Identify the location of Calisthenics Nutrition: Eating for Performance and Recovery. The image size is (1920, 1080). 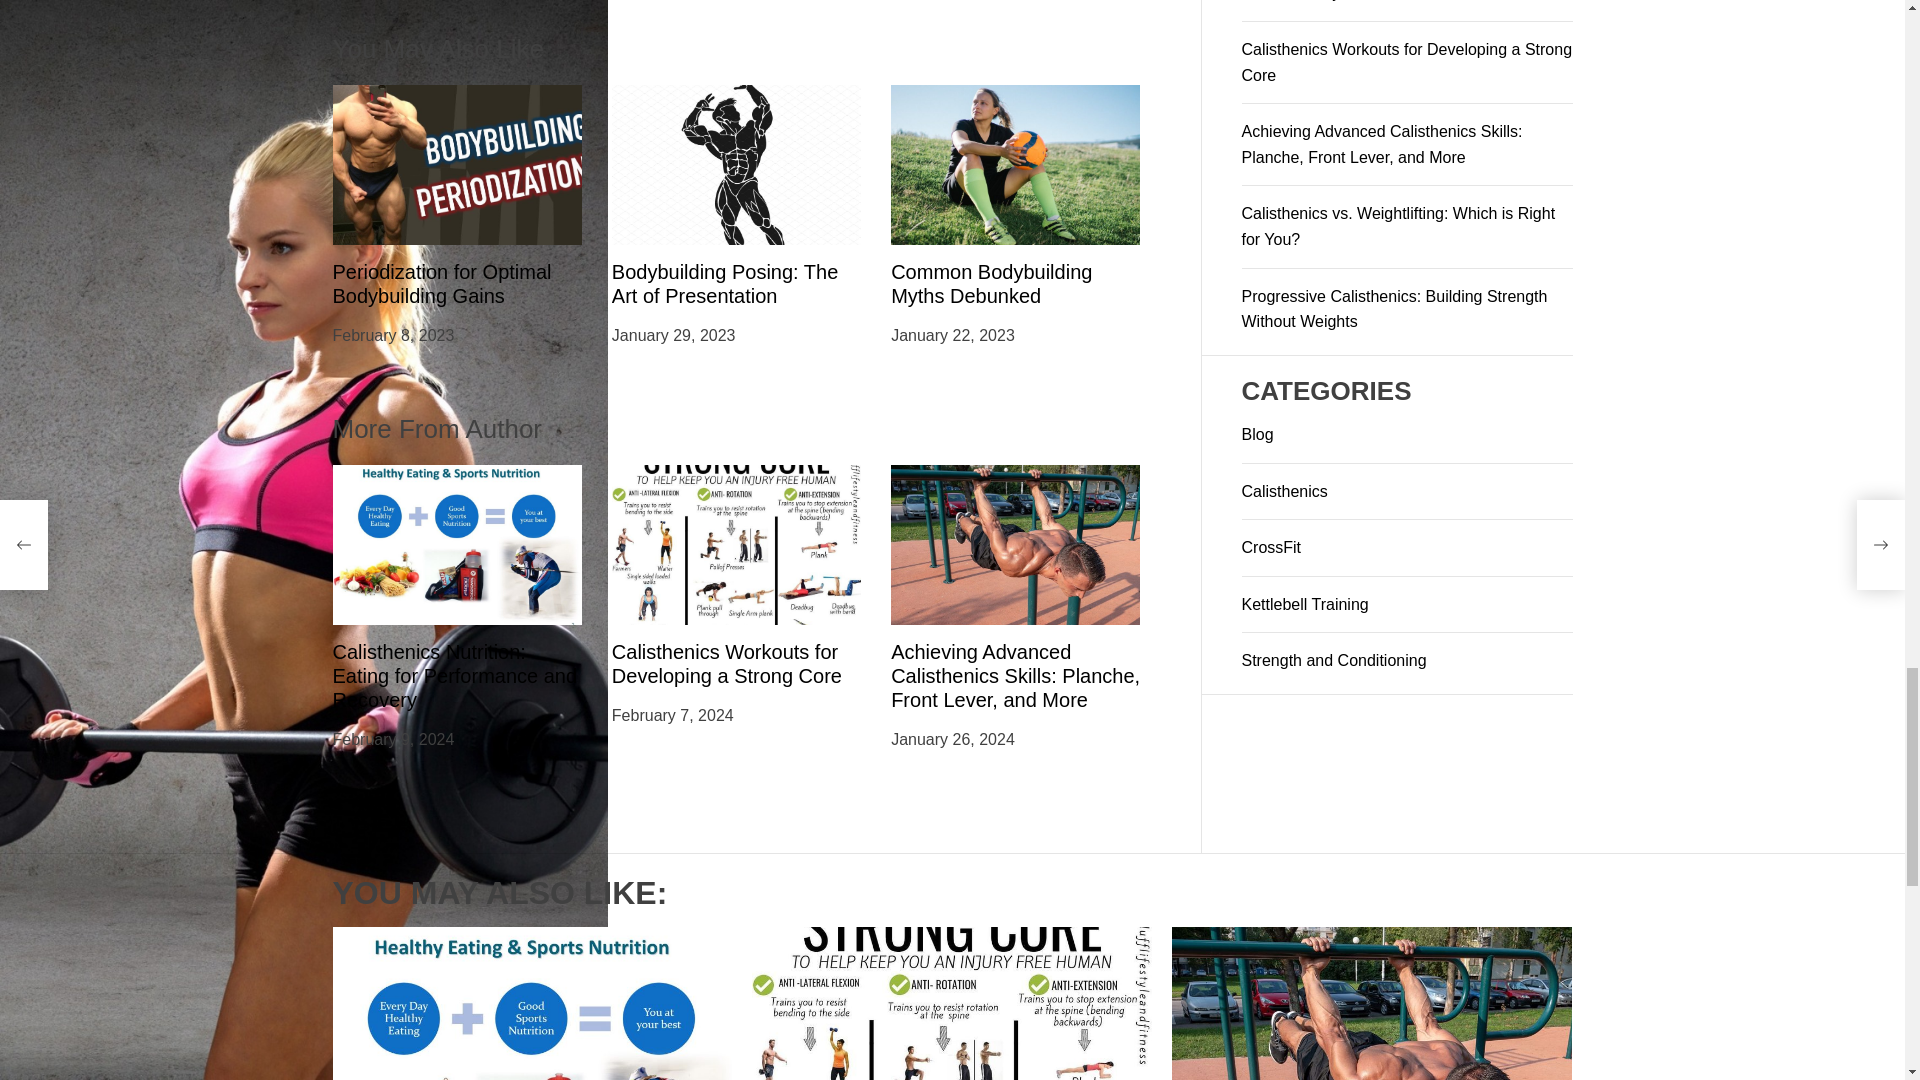
(454, 676).